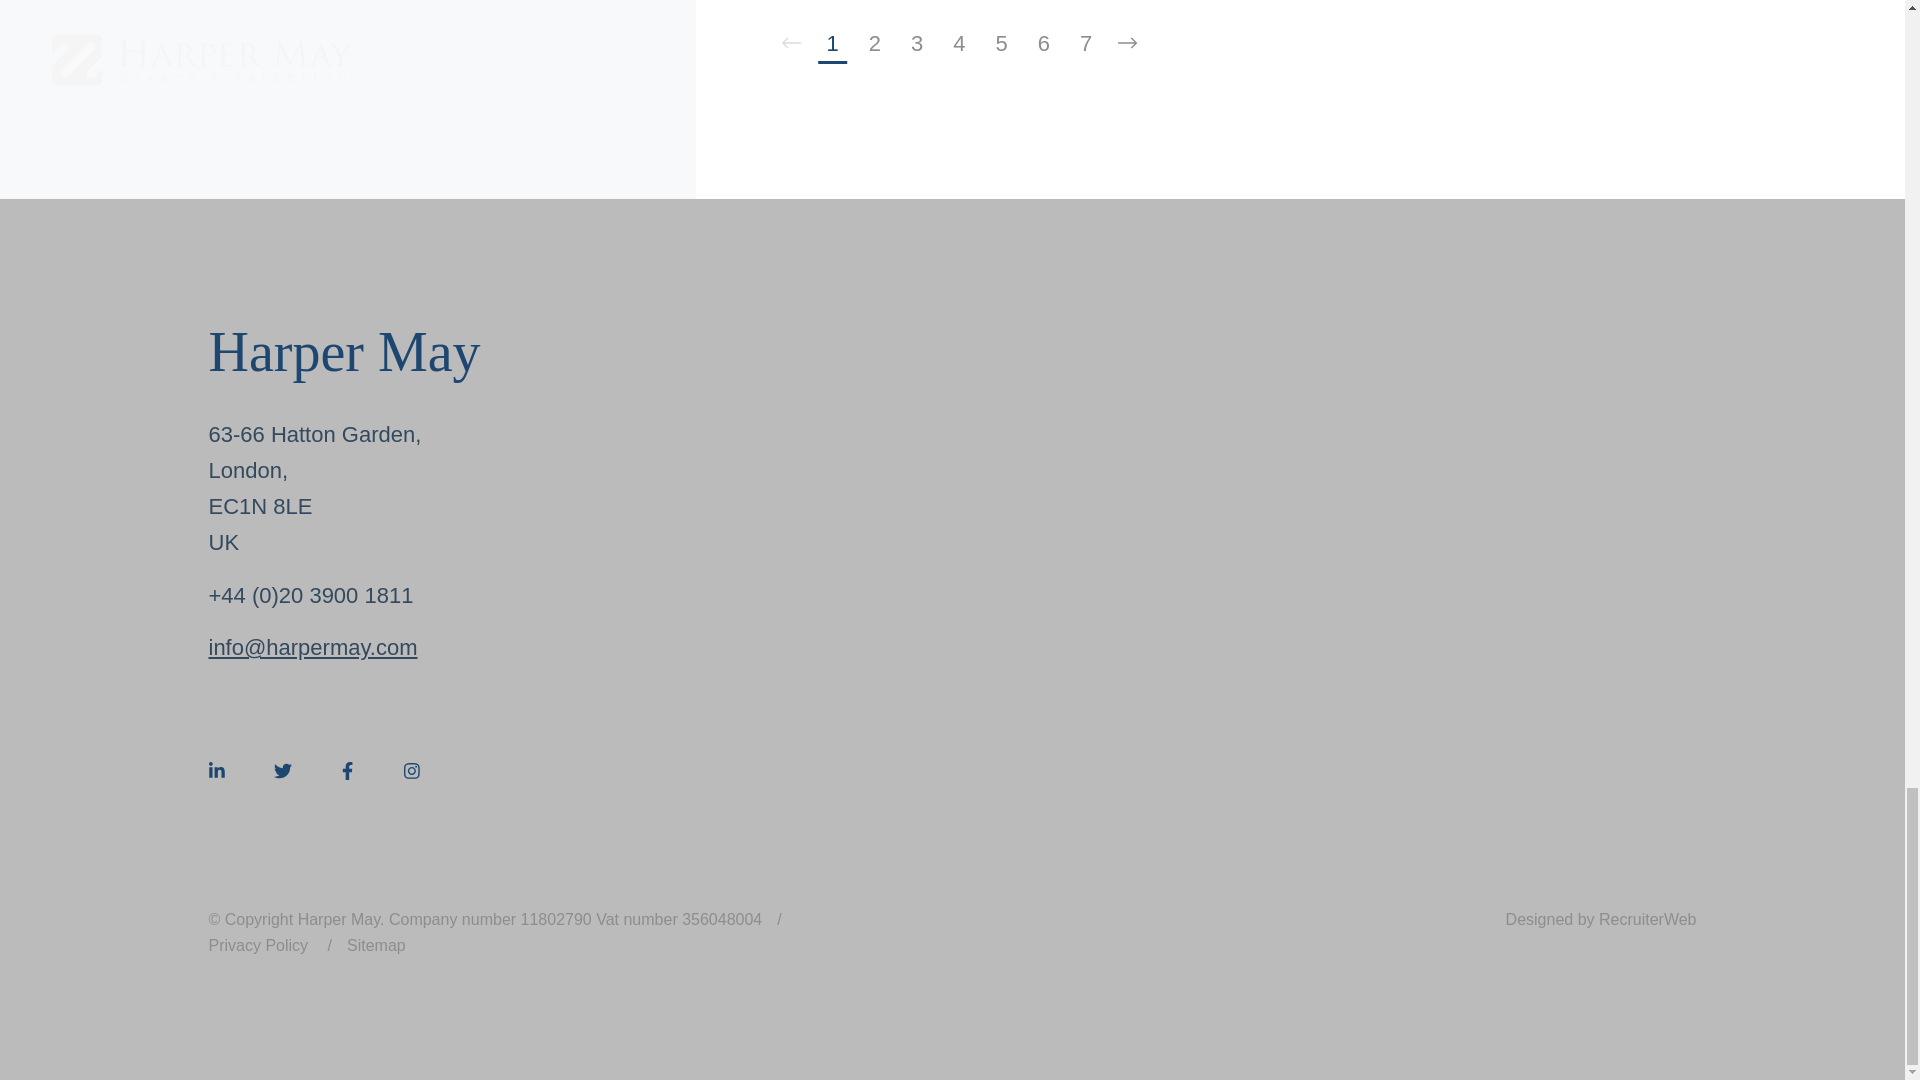 The image size is (1920, 1080). I want to click on 2, so click(875, 43).